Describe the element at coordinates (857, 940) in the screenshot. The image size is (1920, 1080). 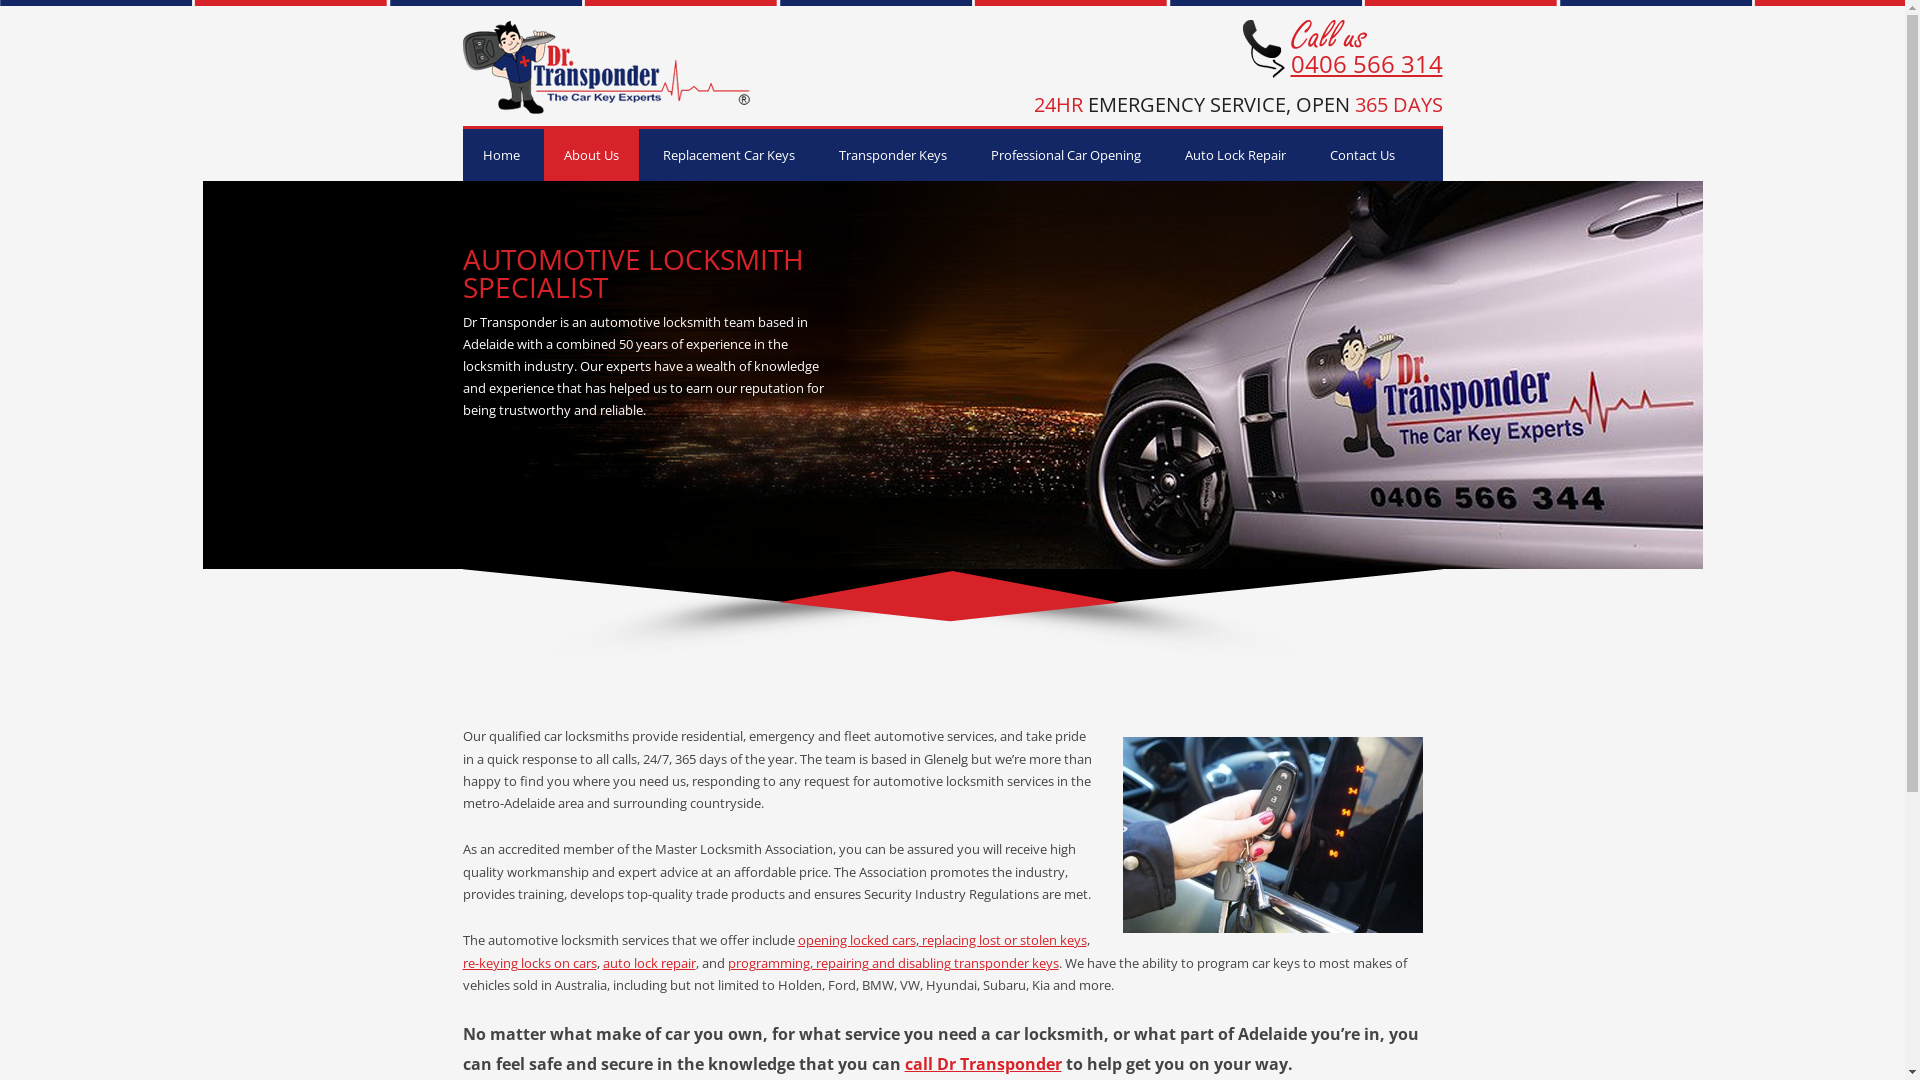
I see `opening locked cars` at that location.